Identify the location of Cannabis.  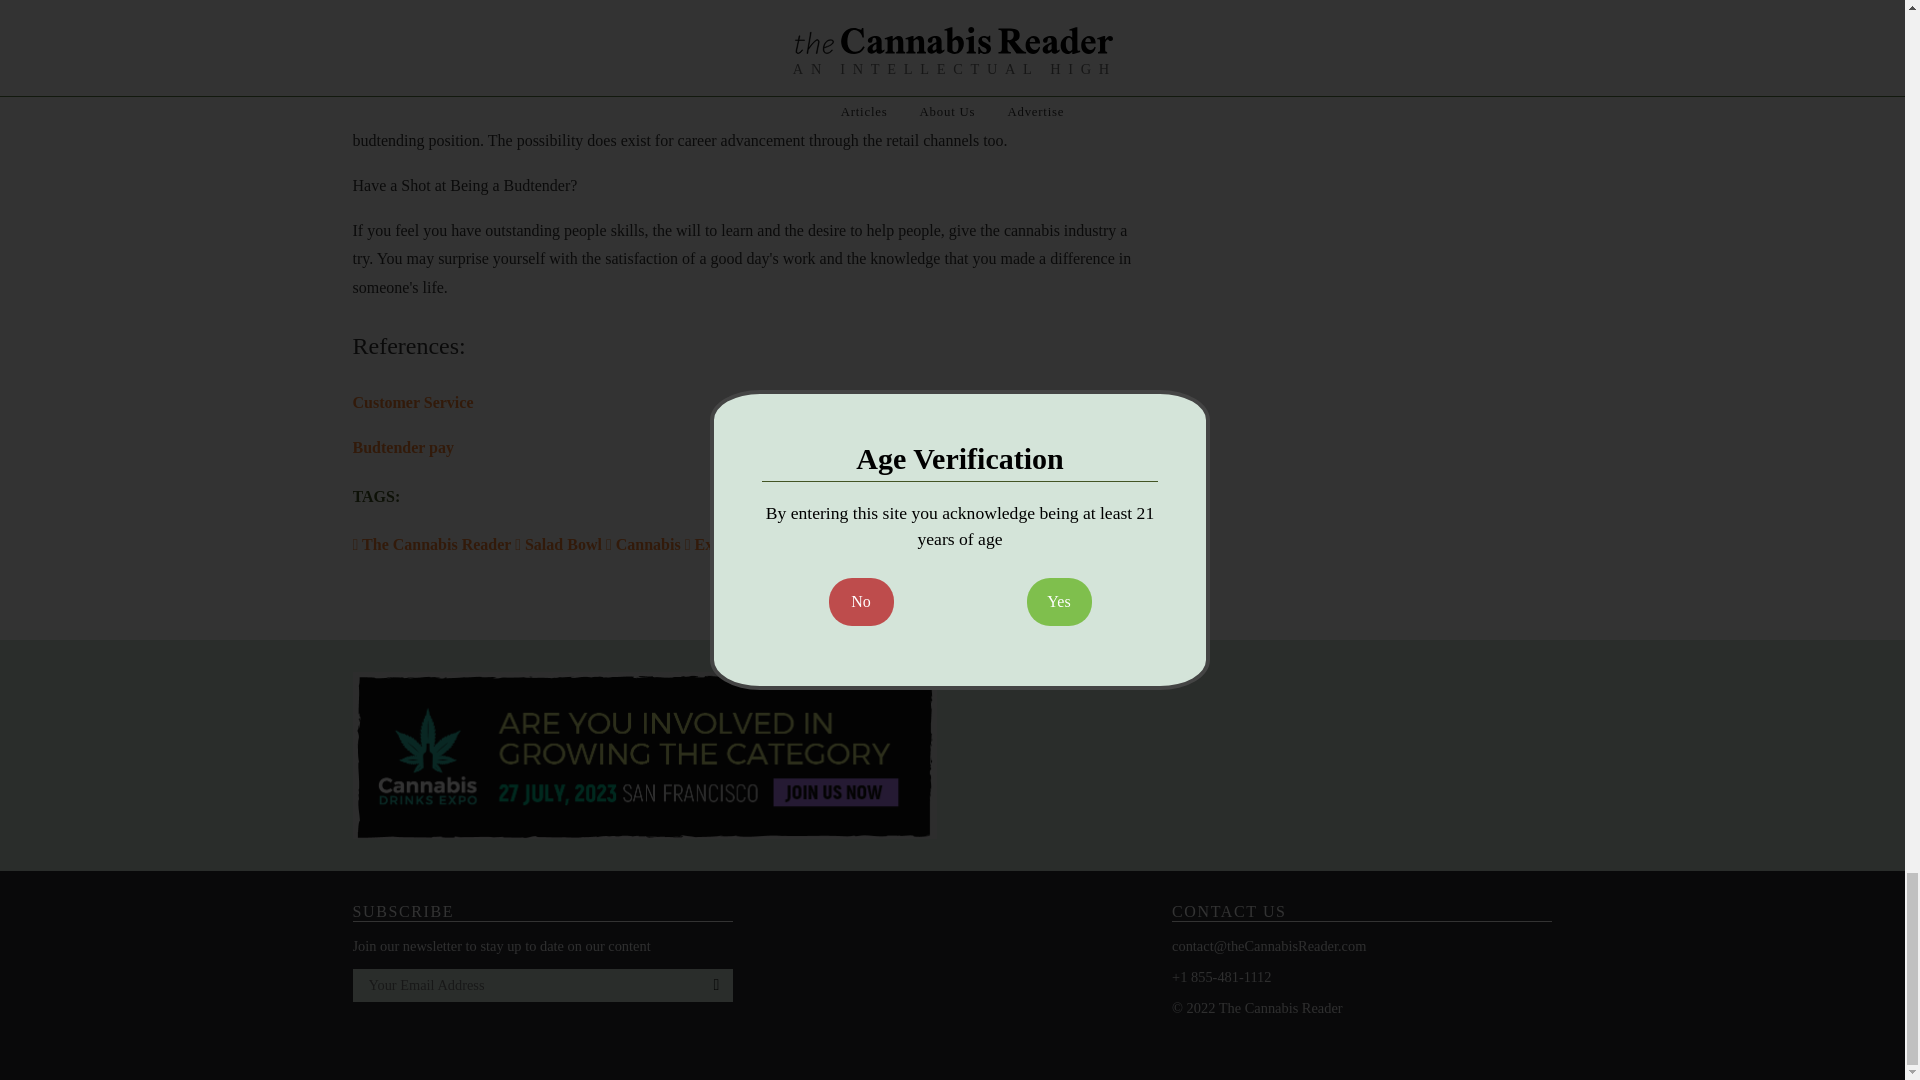
(642, 544).